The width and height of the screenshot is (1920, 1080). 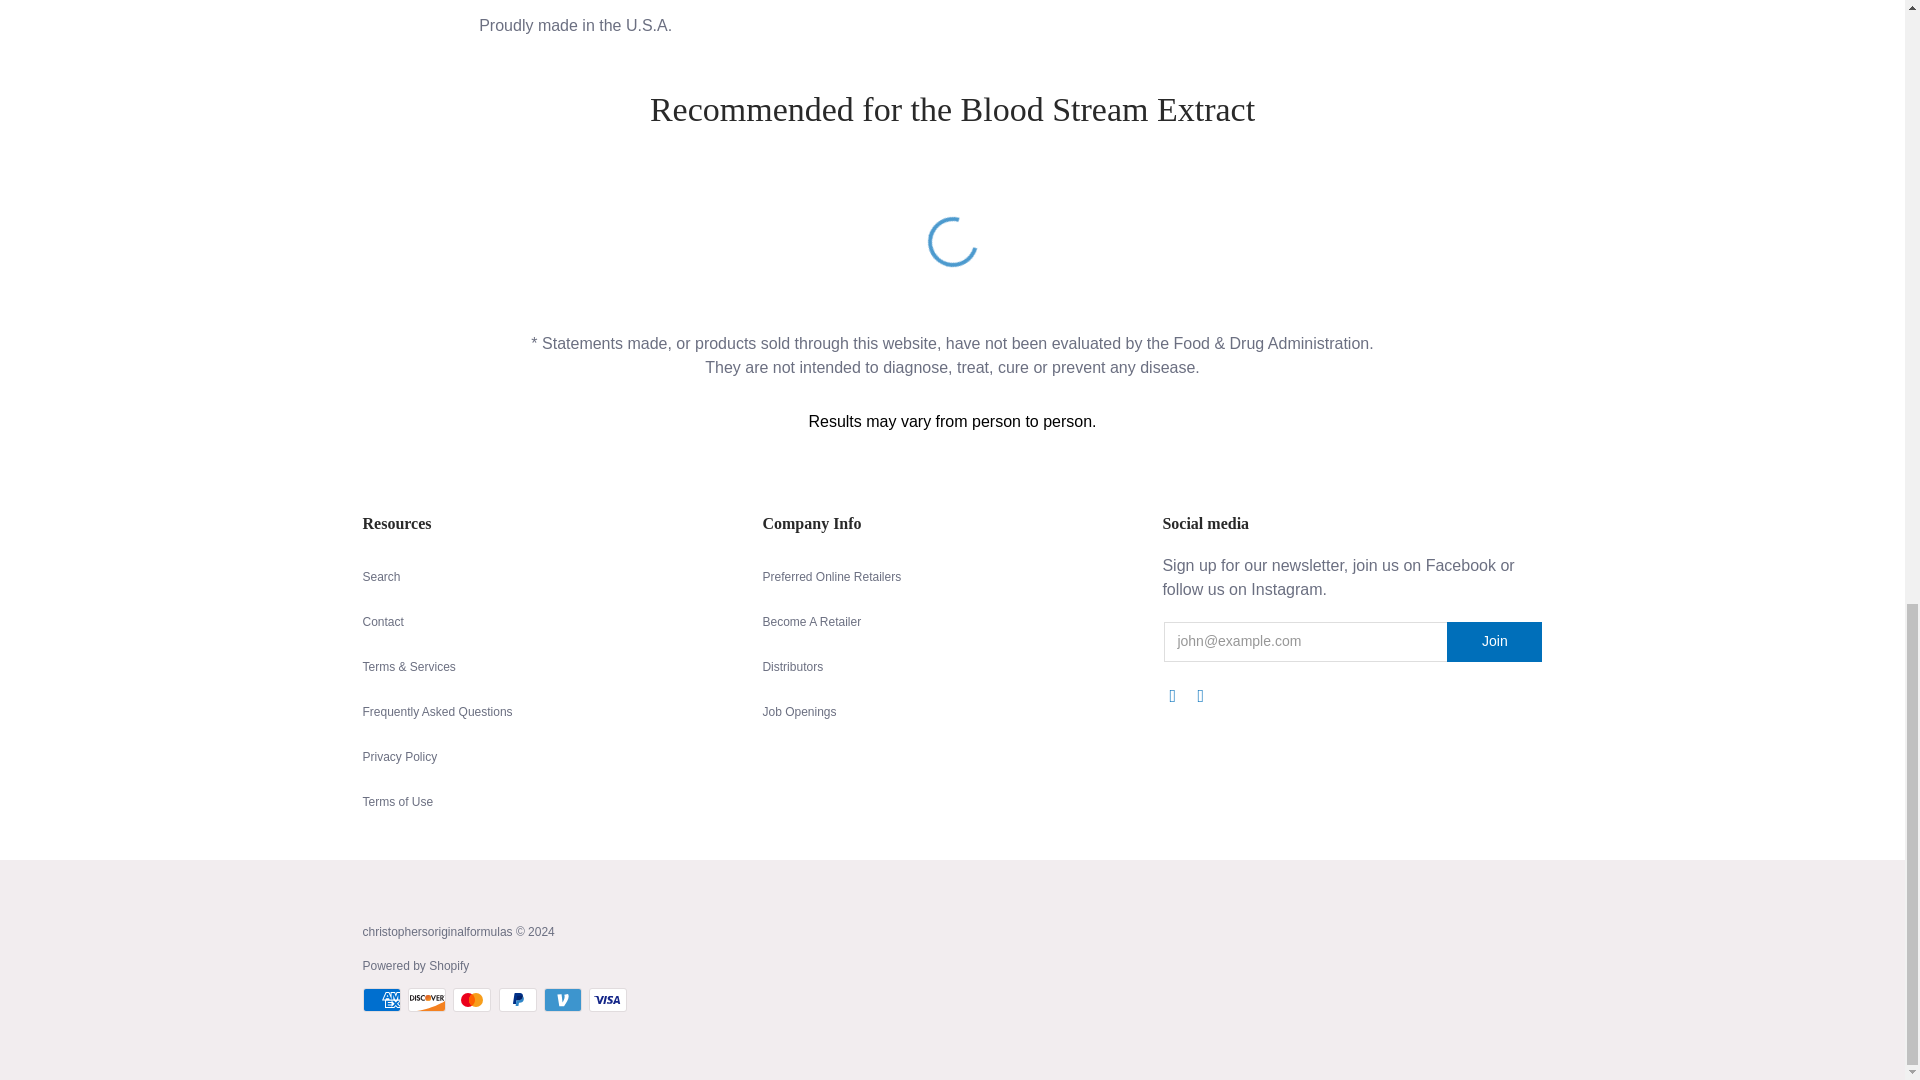 I want to click on PayPal, so click(x=518, y=1000).